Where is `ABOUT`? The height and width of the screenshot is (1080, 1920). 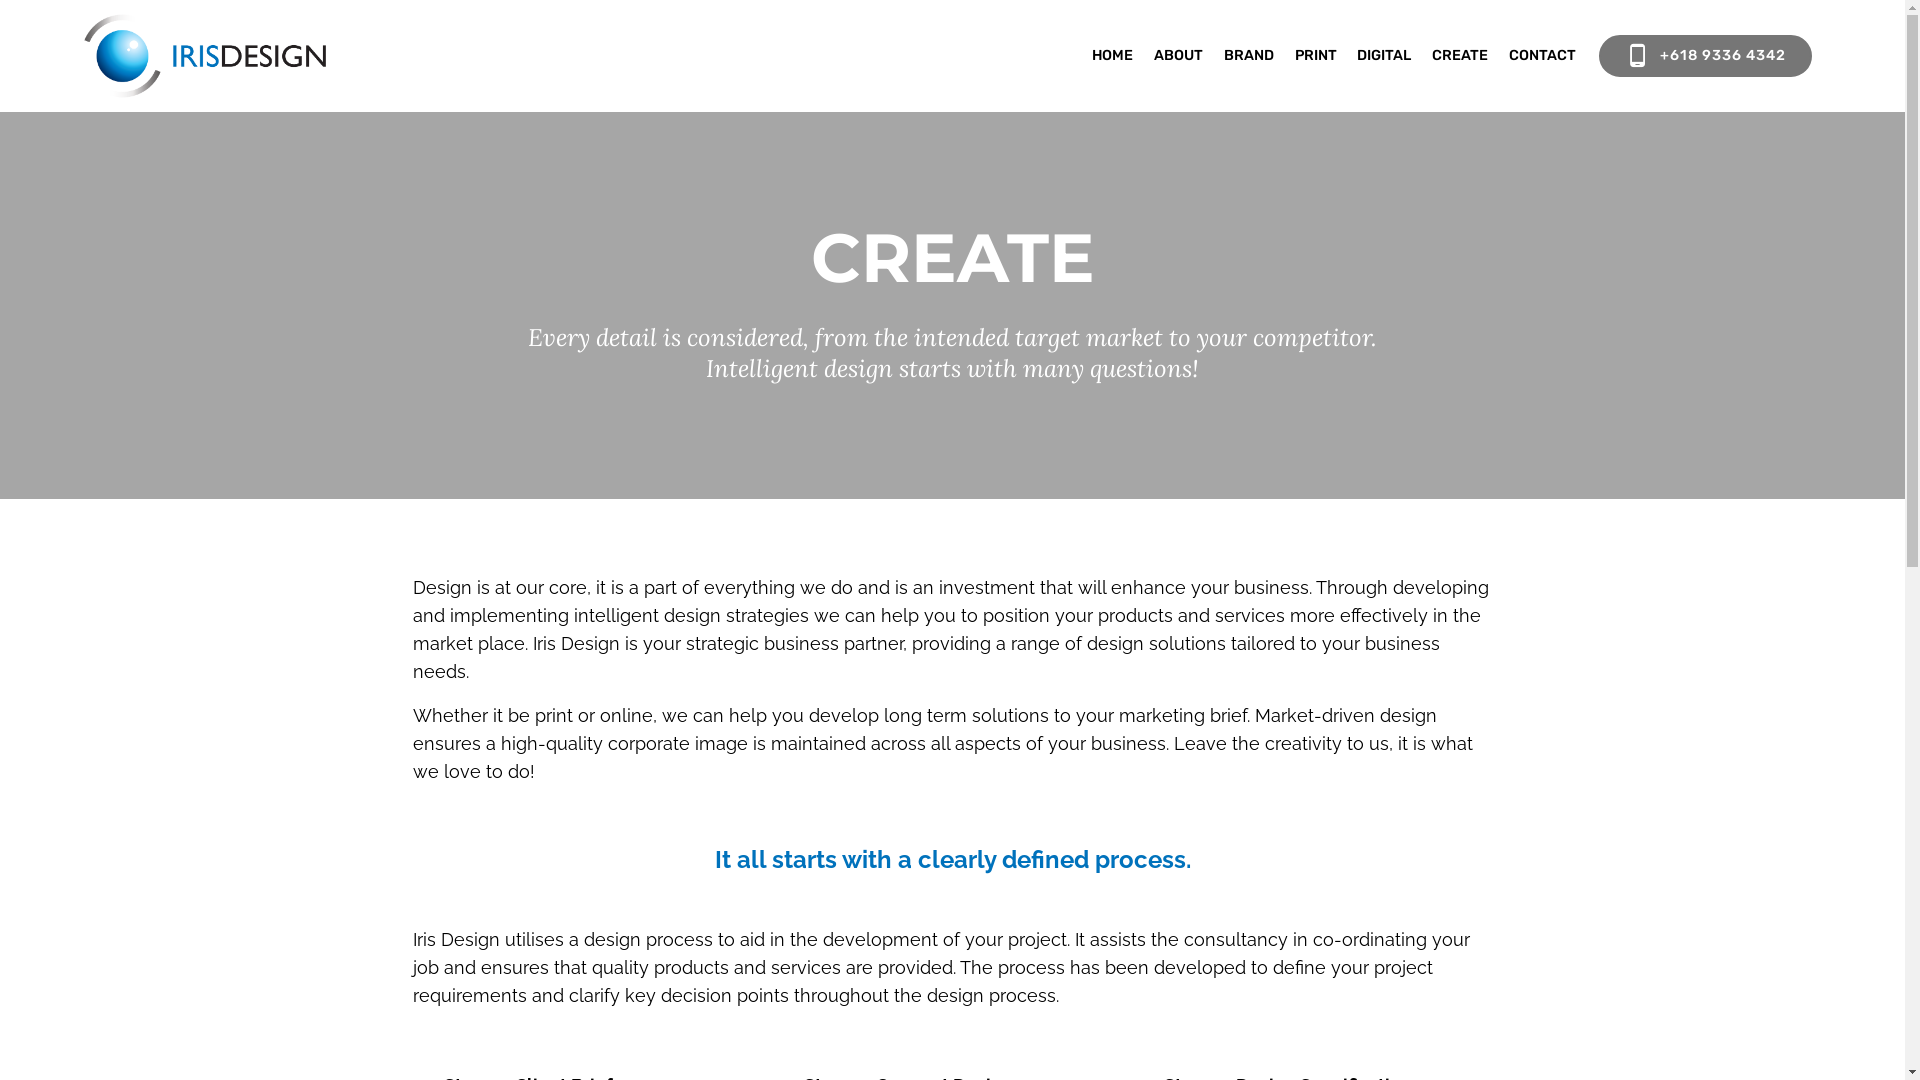
ABOUT is located at coordinates (1178, 56).